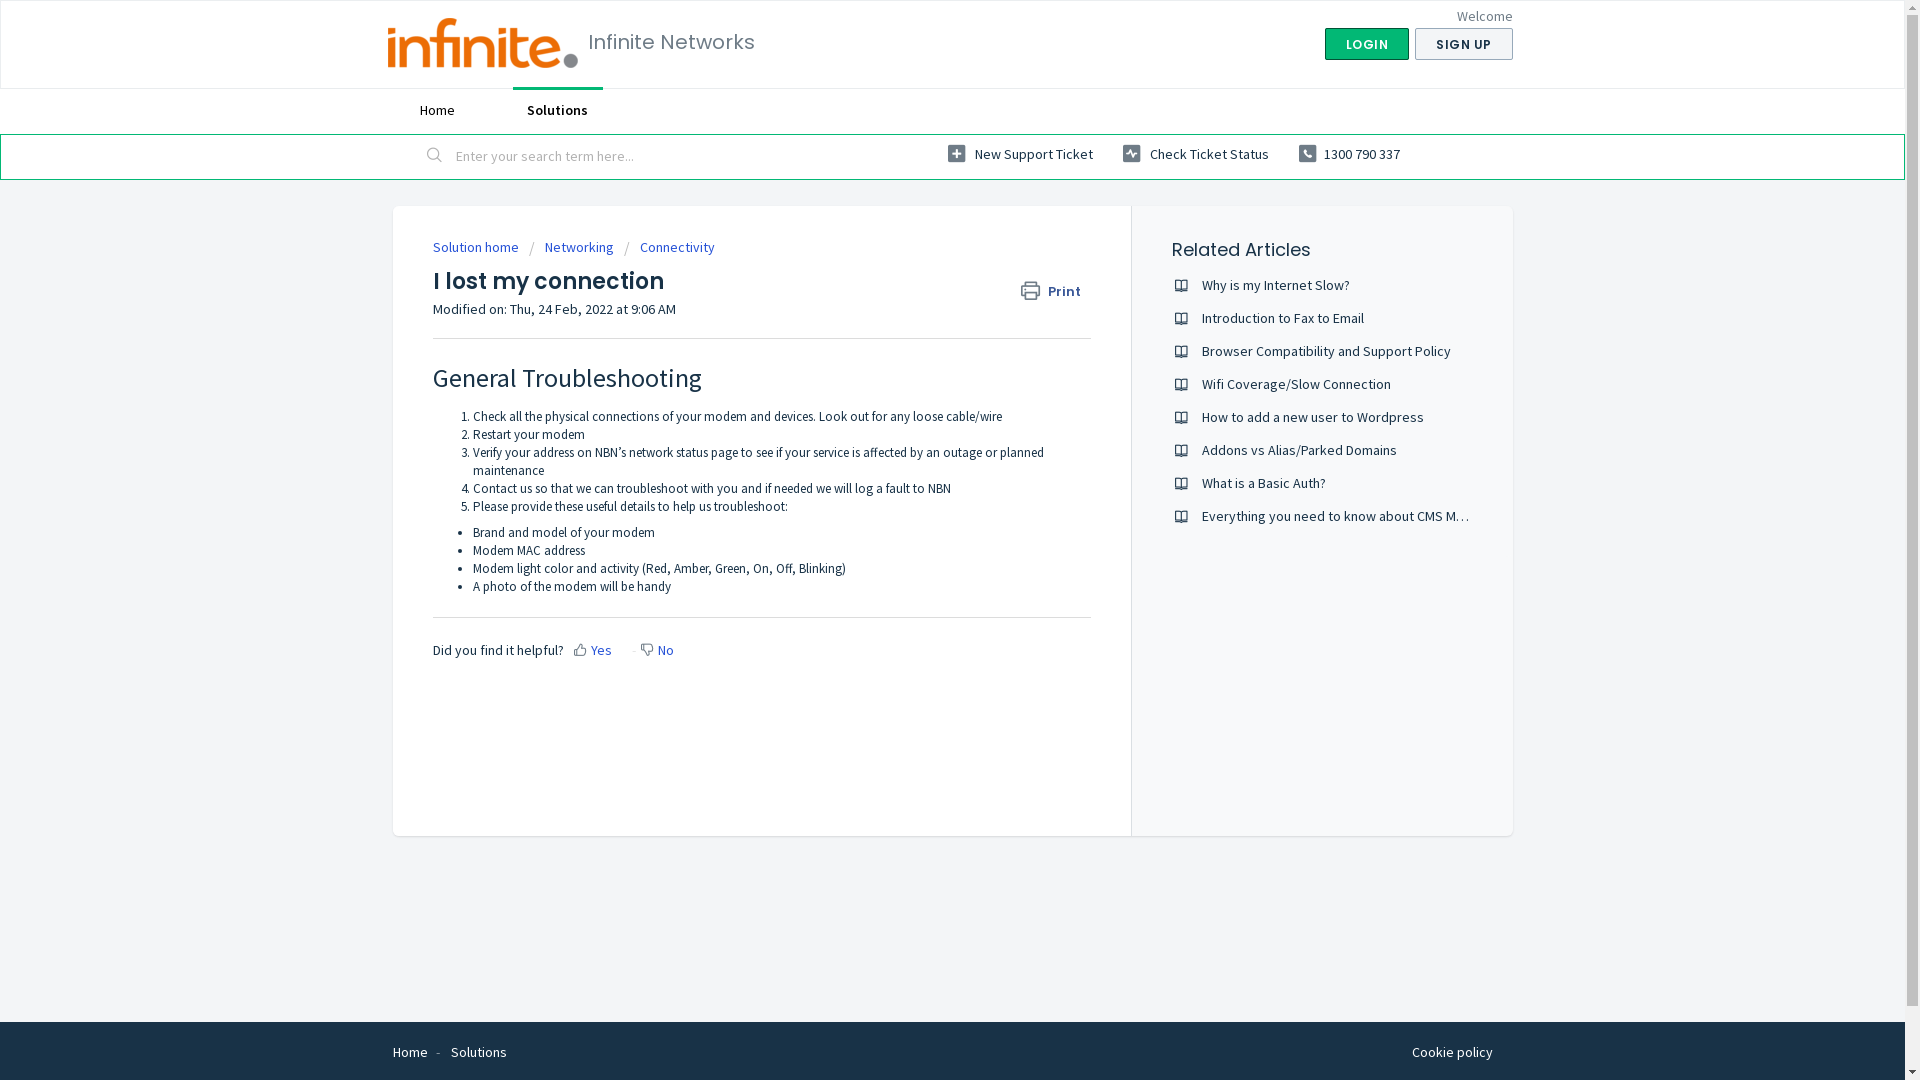 Image resolution: width=1920 pixels, height=1080 pixels. Describe the element at coordinates (410, 1052) in the screenshot. I see `Home` at that location.